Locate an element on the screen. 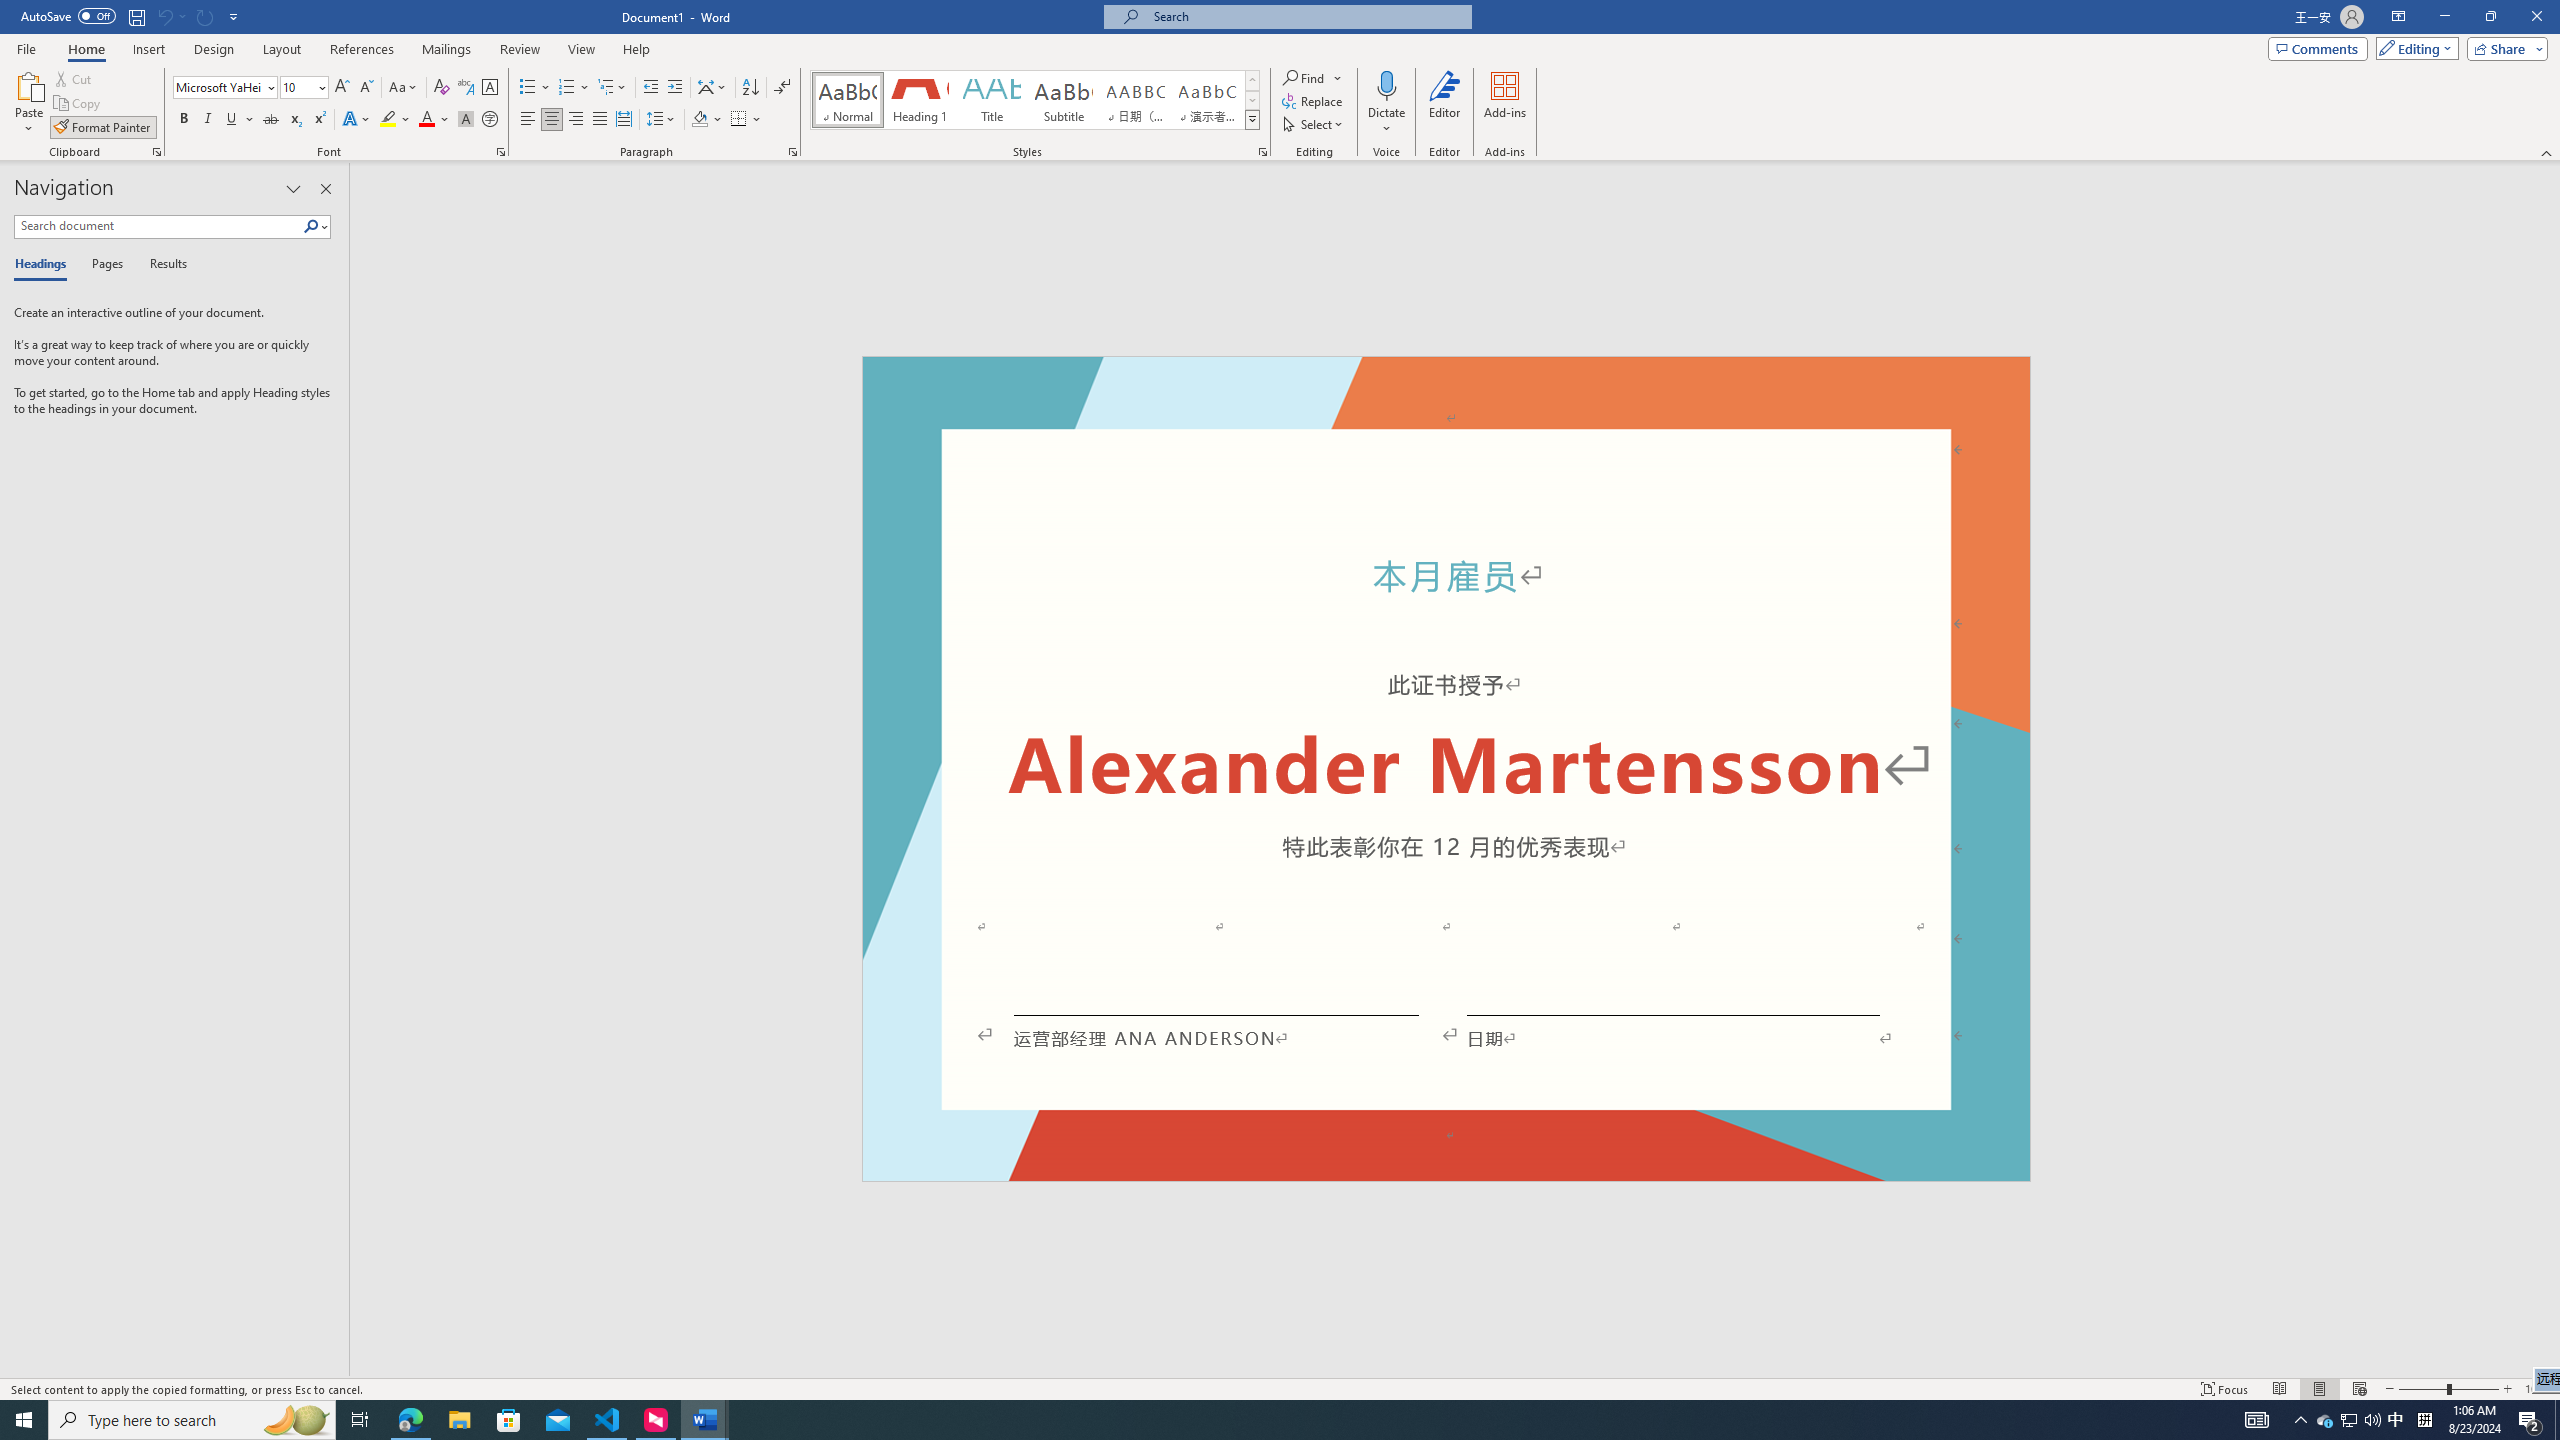  Quick Access Toolbar is located at coordinates (132, 17).